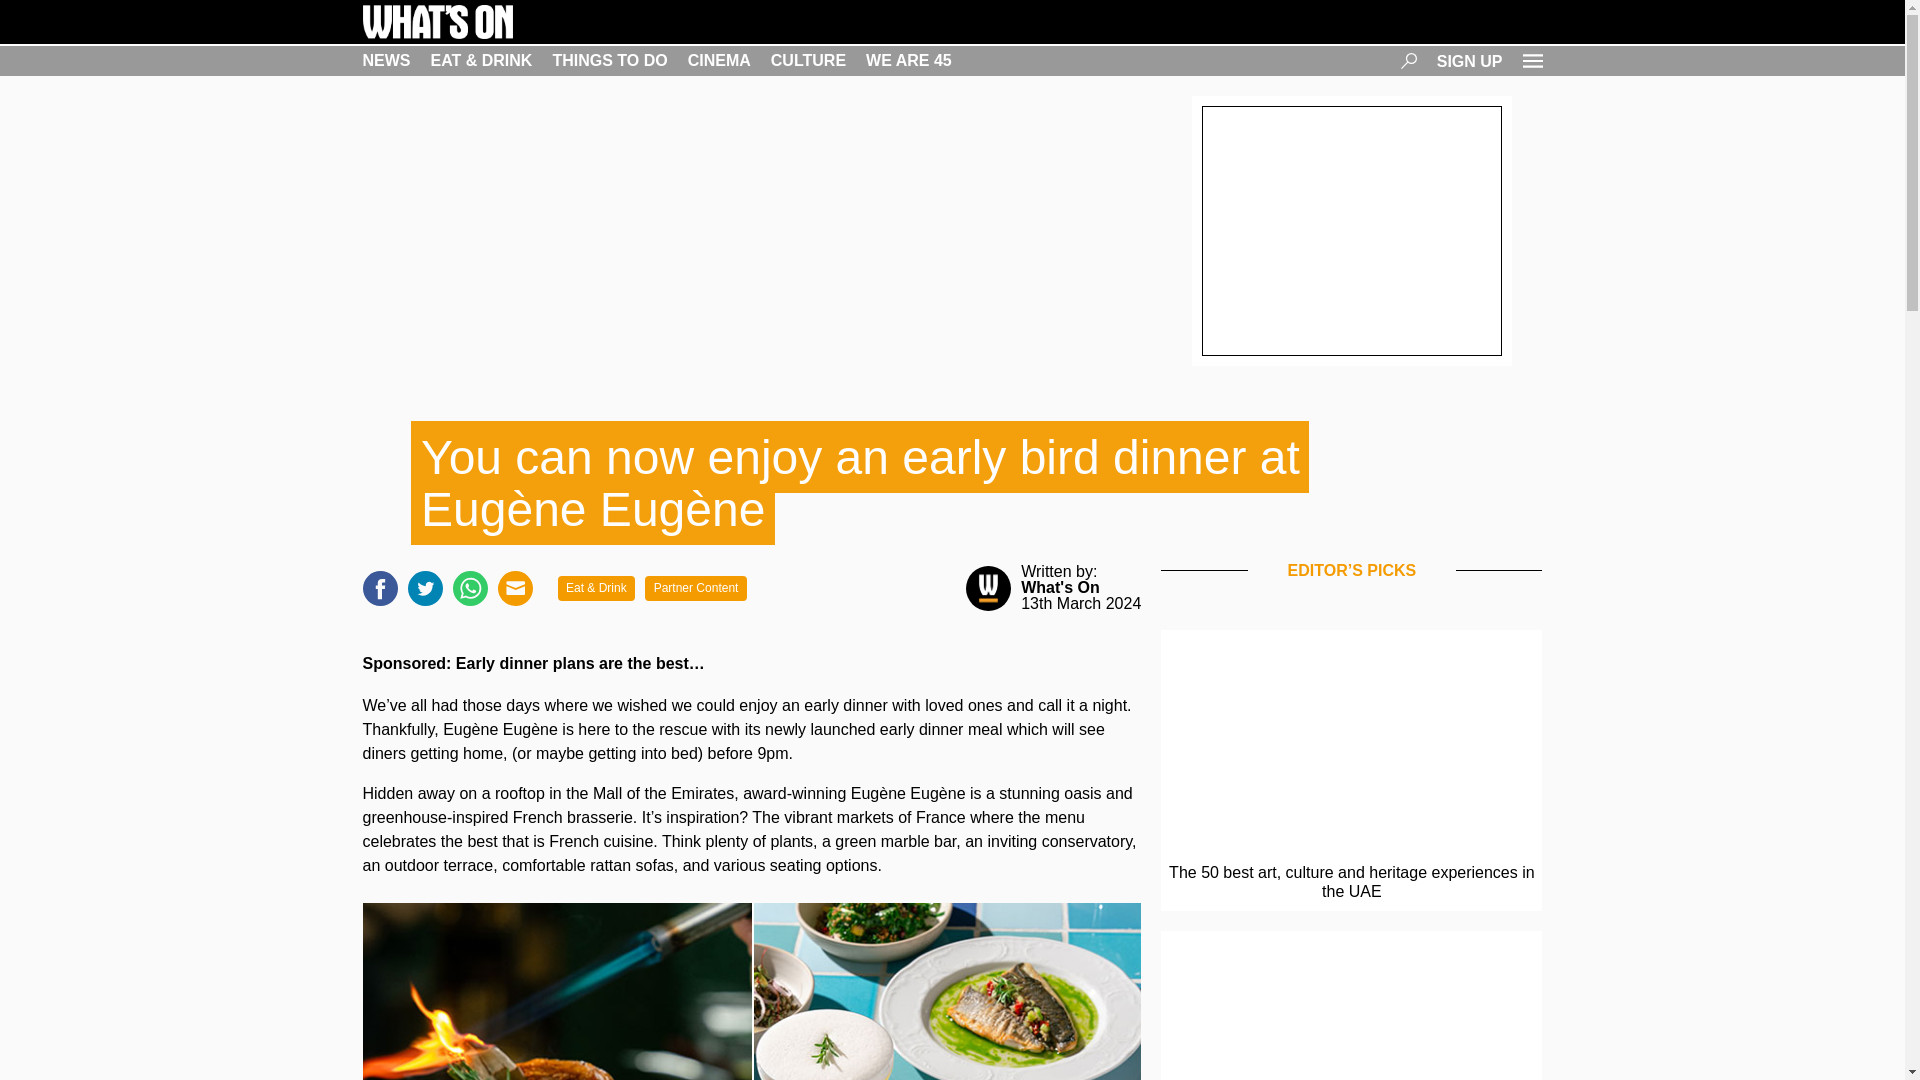  What do you see at coordinates (908, 60) in the screenshot?
I see `WE ARE 45` at bounding box center [908, 60].